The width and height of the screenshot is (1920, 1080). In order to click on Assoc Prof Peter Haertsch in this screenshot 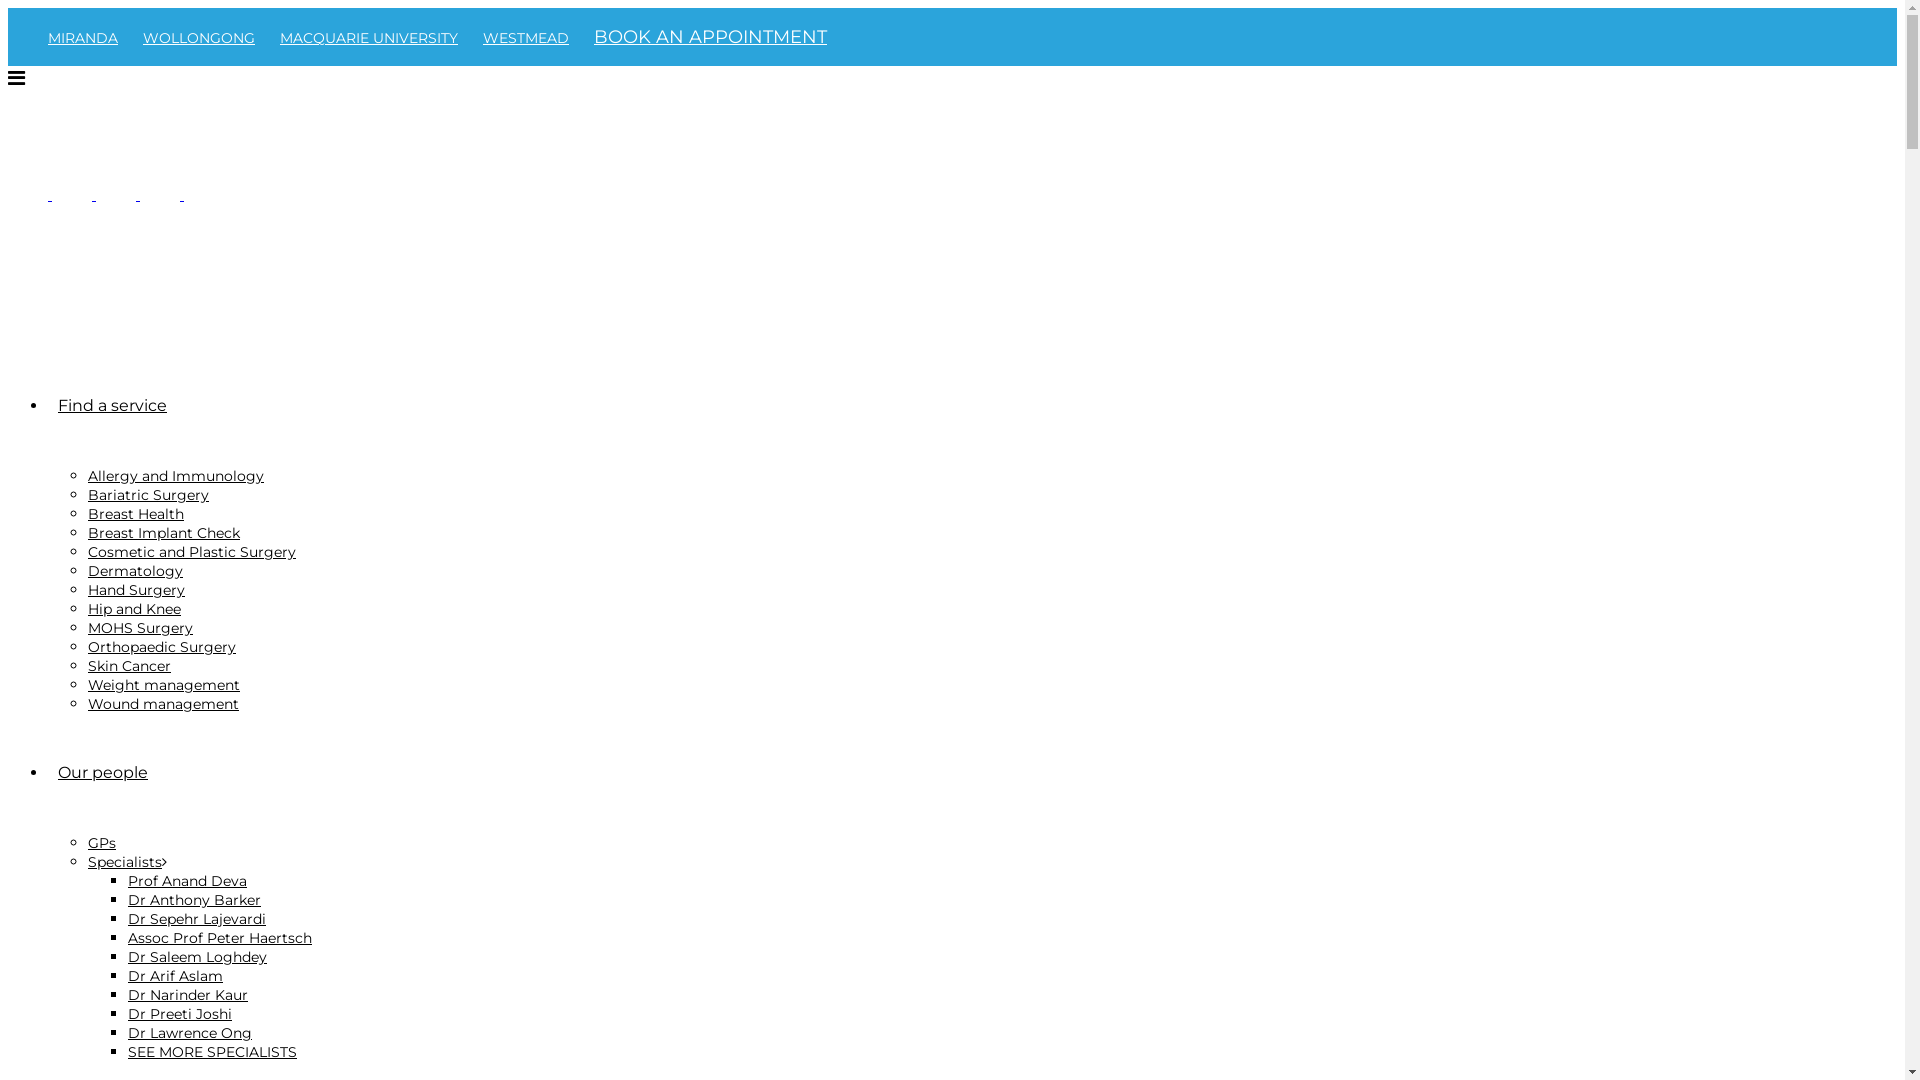, I will do `click(220, 938)`.